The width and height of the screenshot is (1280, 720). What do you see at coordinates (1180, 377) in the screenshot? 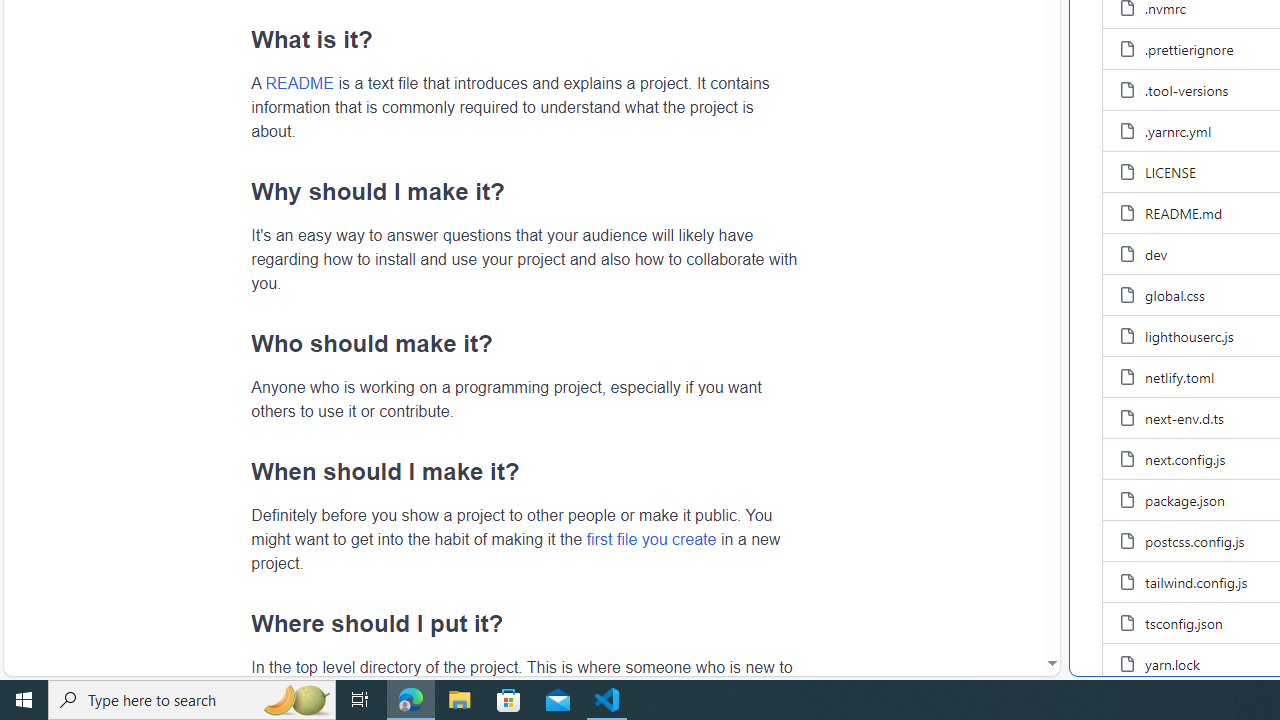
I see `netlify.toml, (File)` at bounding box center [1180, 377].